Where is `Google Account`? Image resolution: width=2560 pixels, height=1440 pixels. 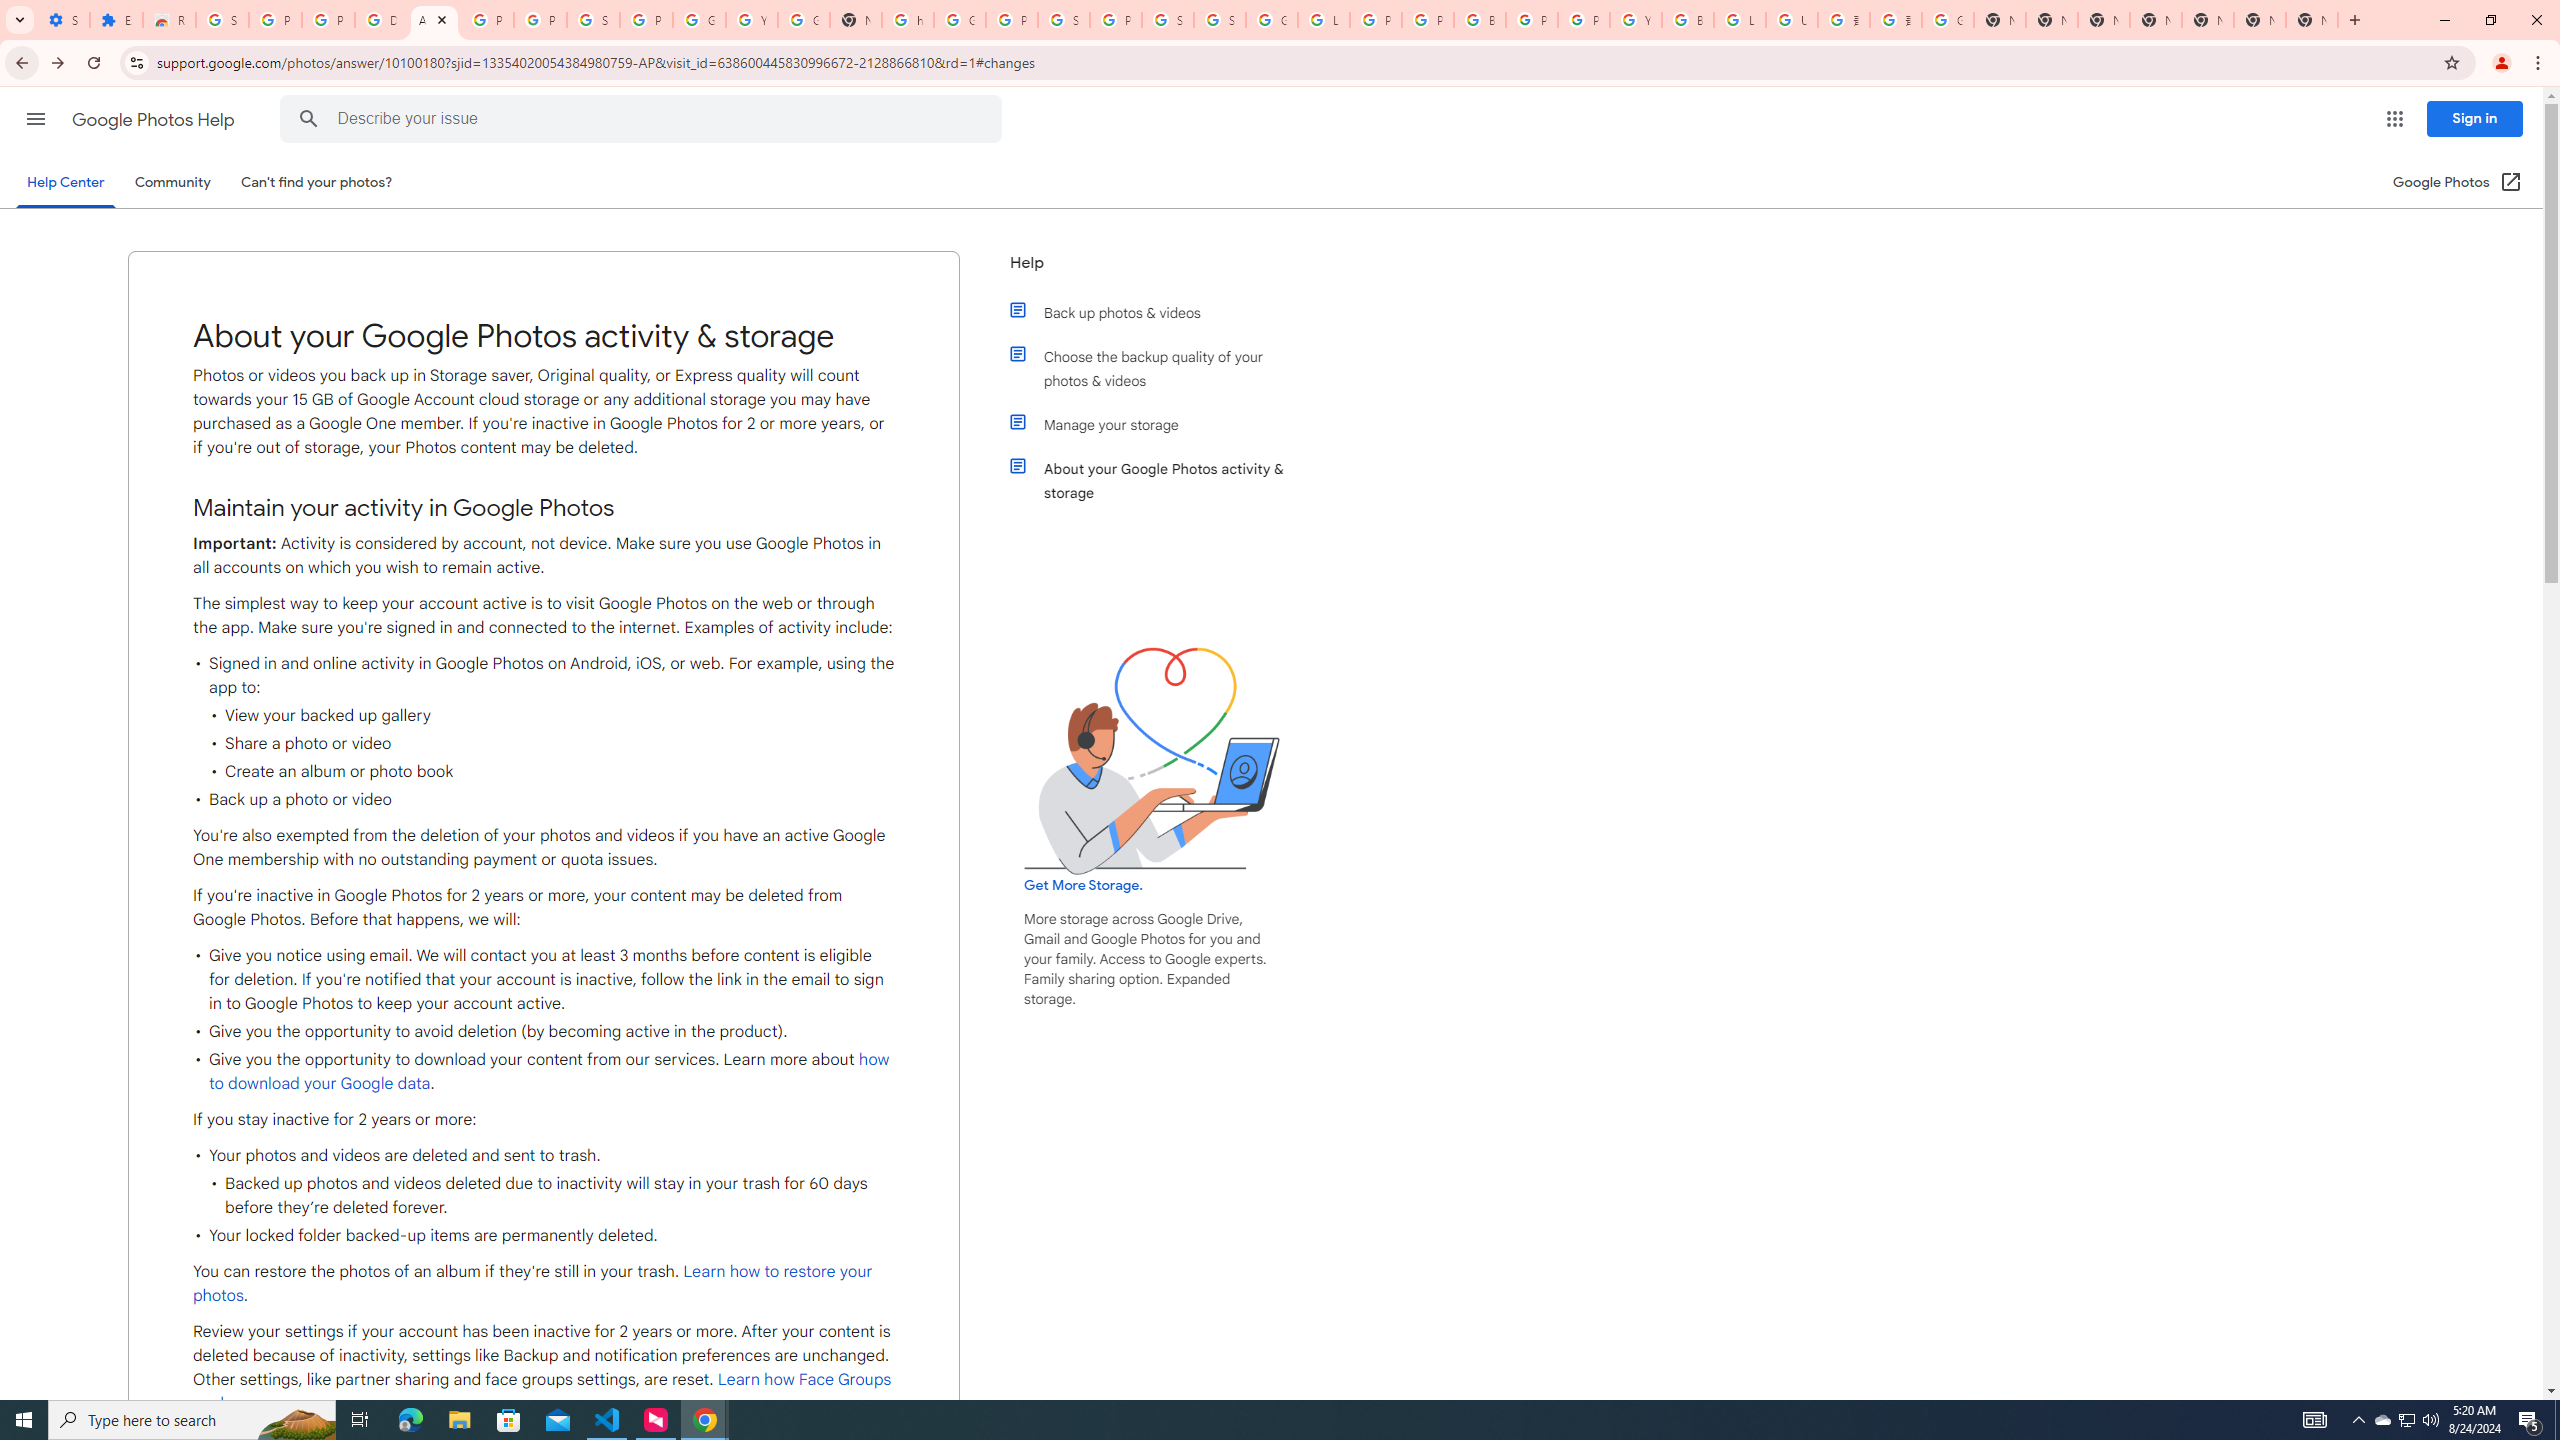 Google Account is located at coordinates (698, 20).